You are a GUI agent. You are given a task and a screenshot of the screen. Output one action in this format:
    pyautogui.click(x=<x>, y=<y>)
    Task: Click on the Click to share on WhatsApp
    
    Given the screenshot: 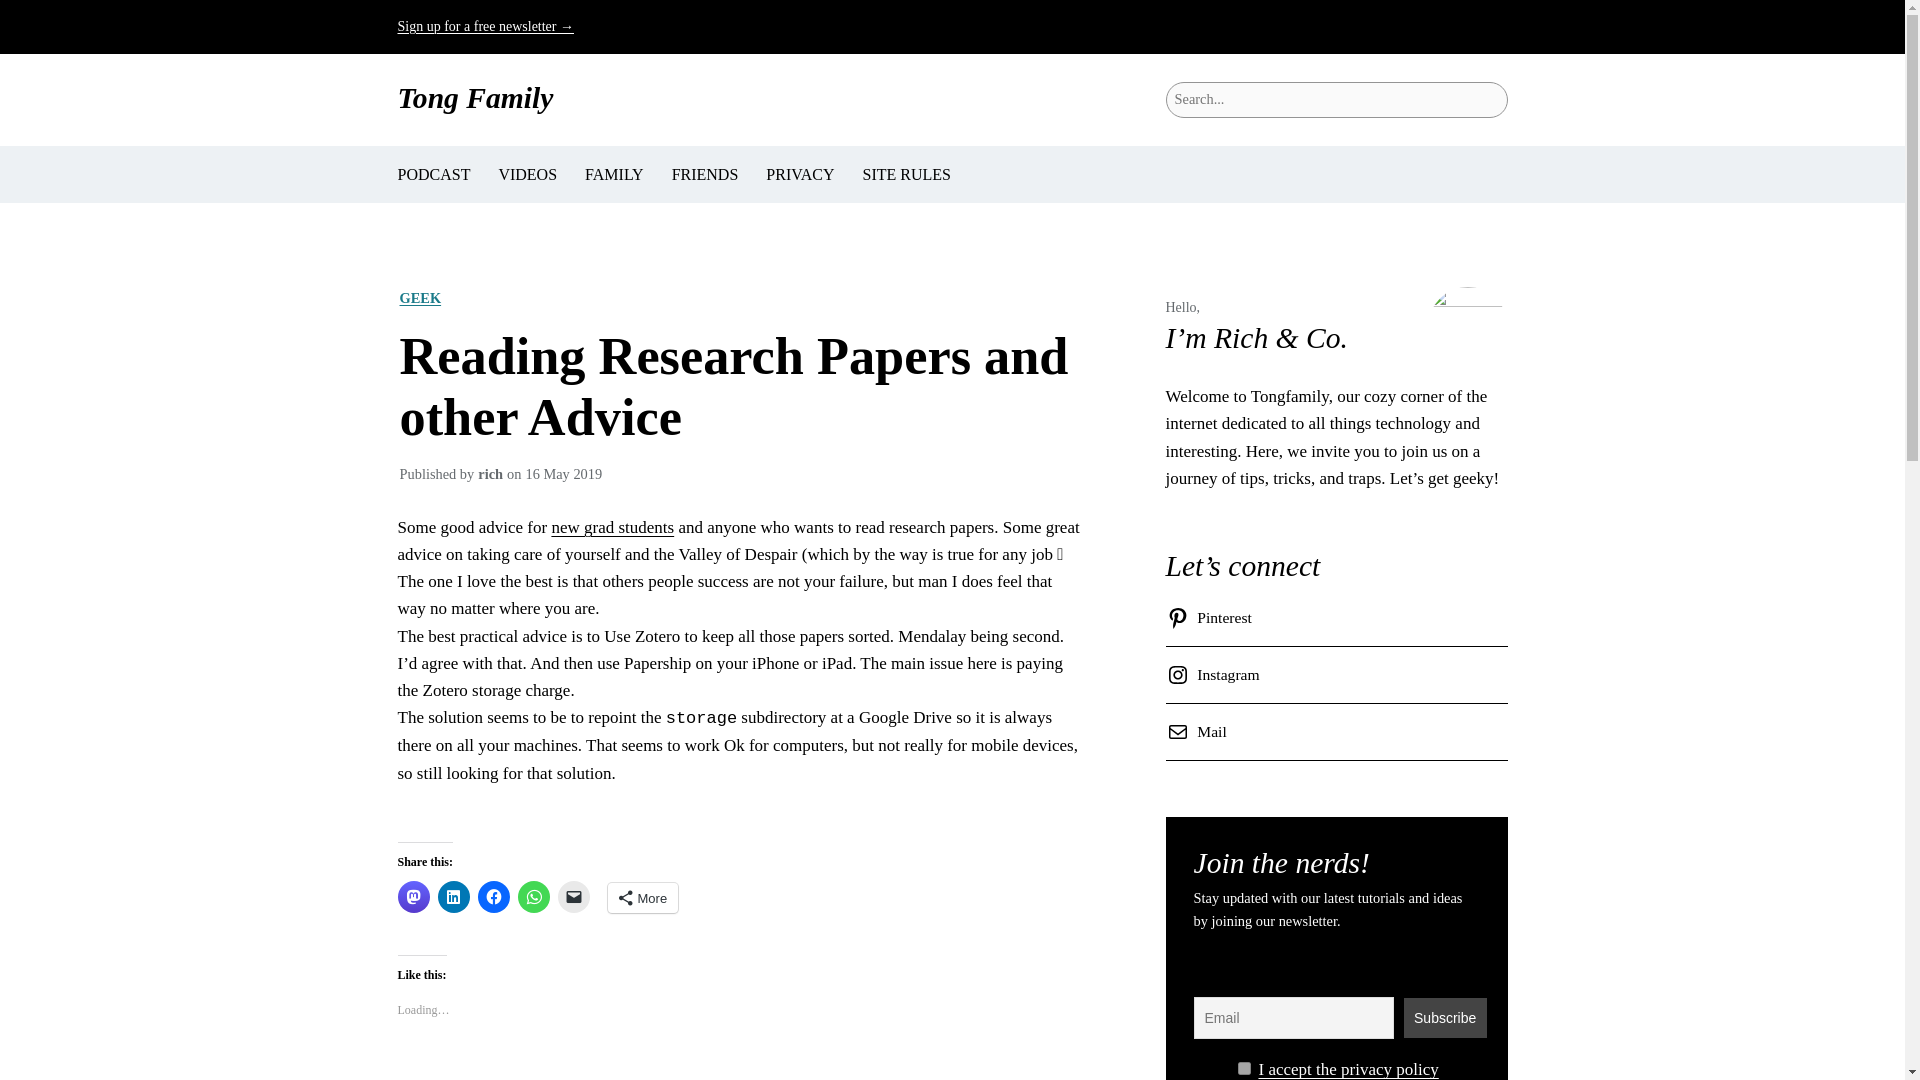 What is the action you would take?
    pyautogui.click(x=534, y=896)
    